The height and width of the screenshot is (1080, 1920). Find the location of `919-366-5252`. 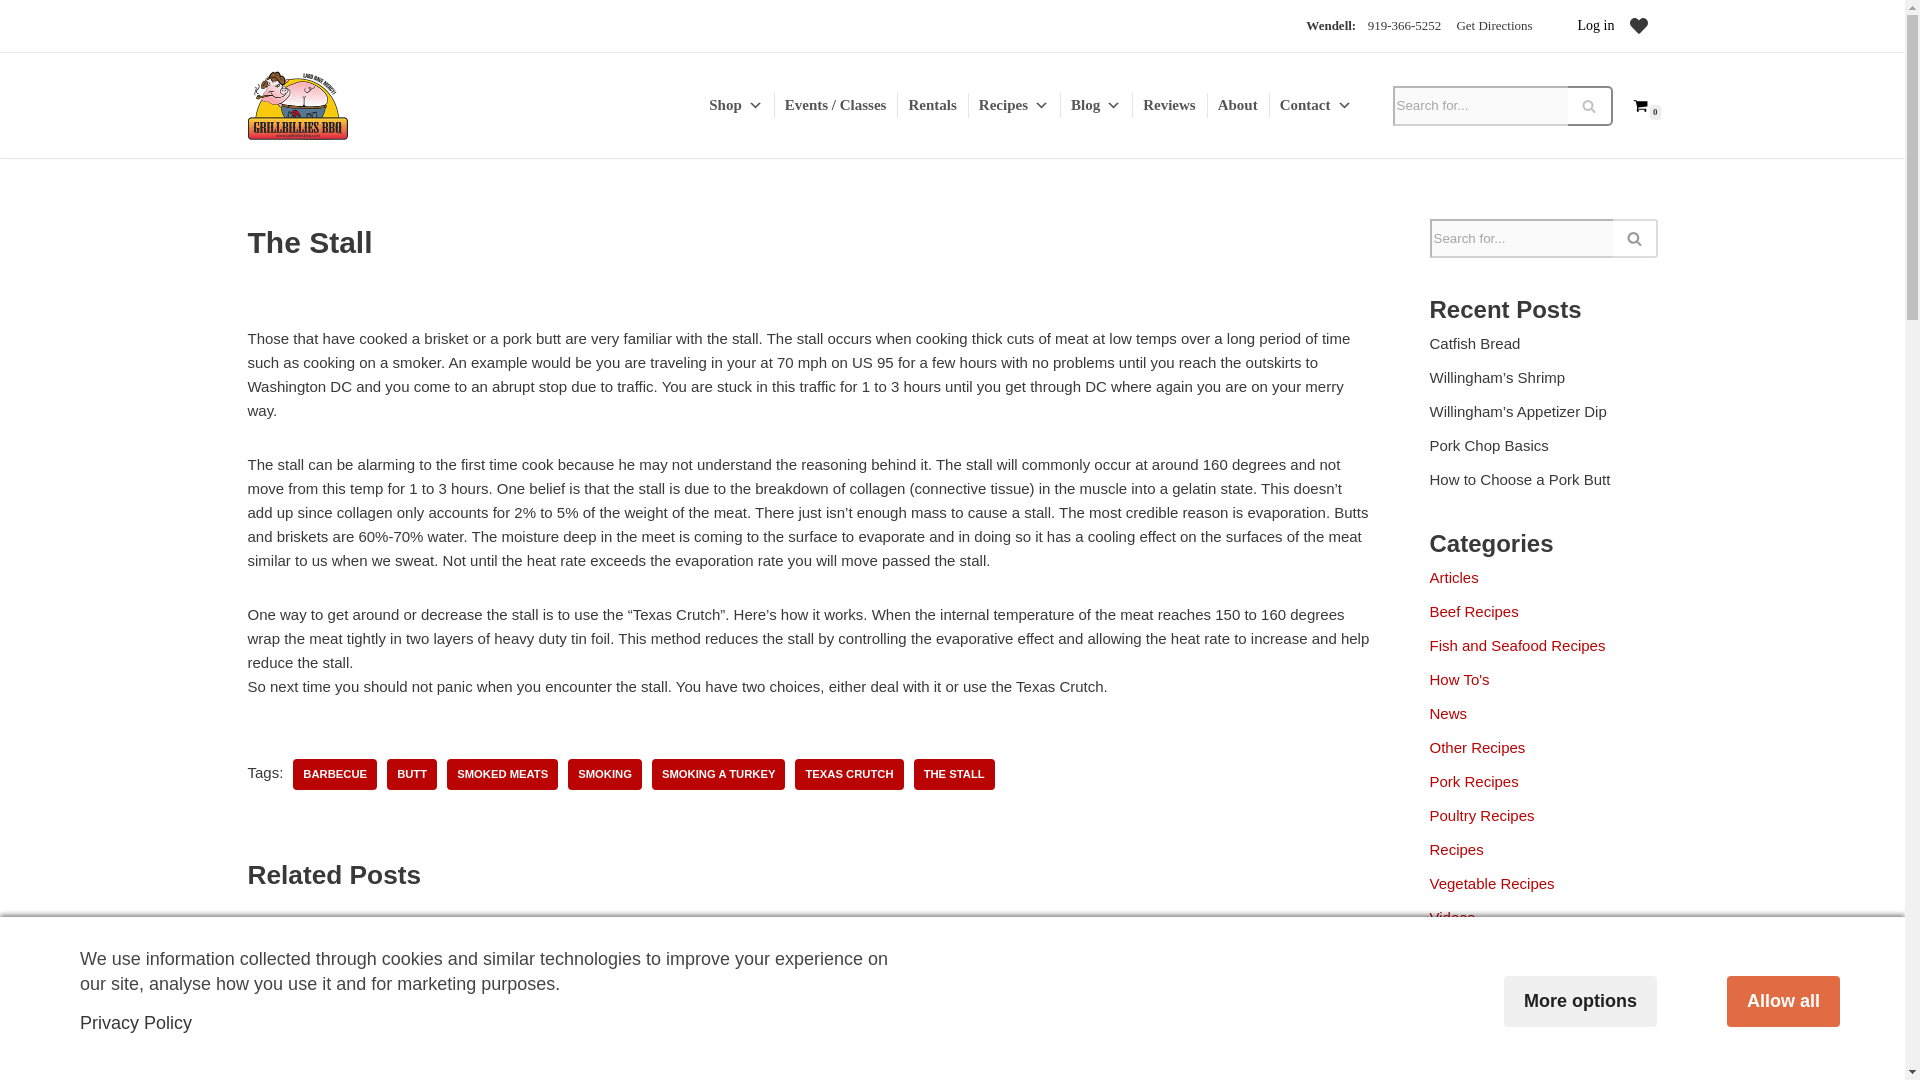

919-366-5252 is located at coordinates (1404, 26).